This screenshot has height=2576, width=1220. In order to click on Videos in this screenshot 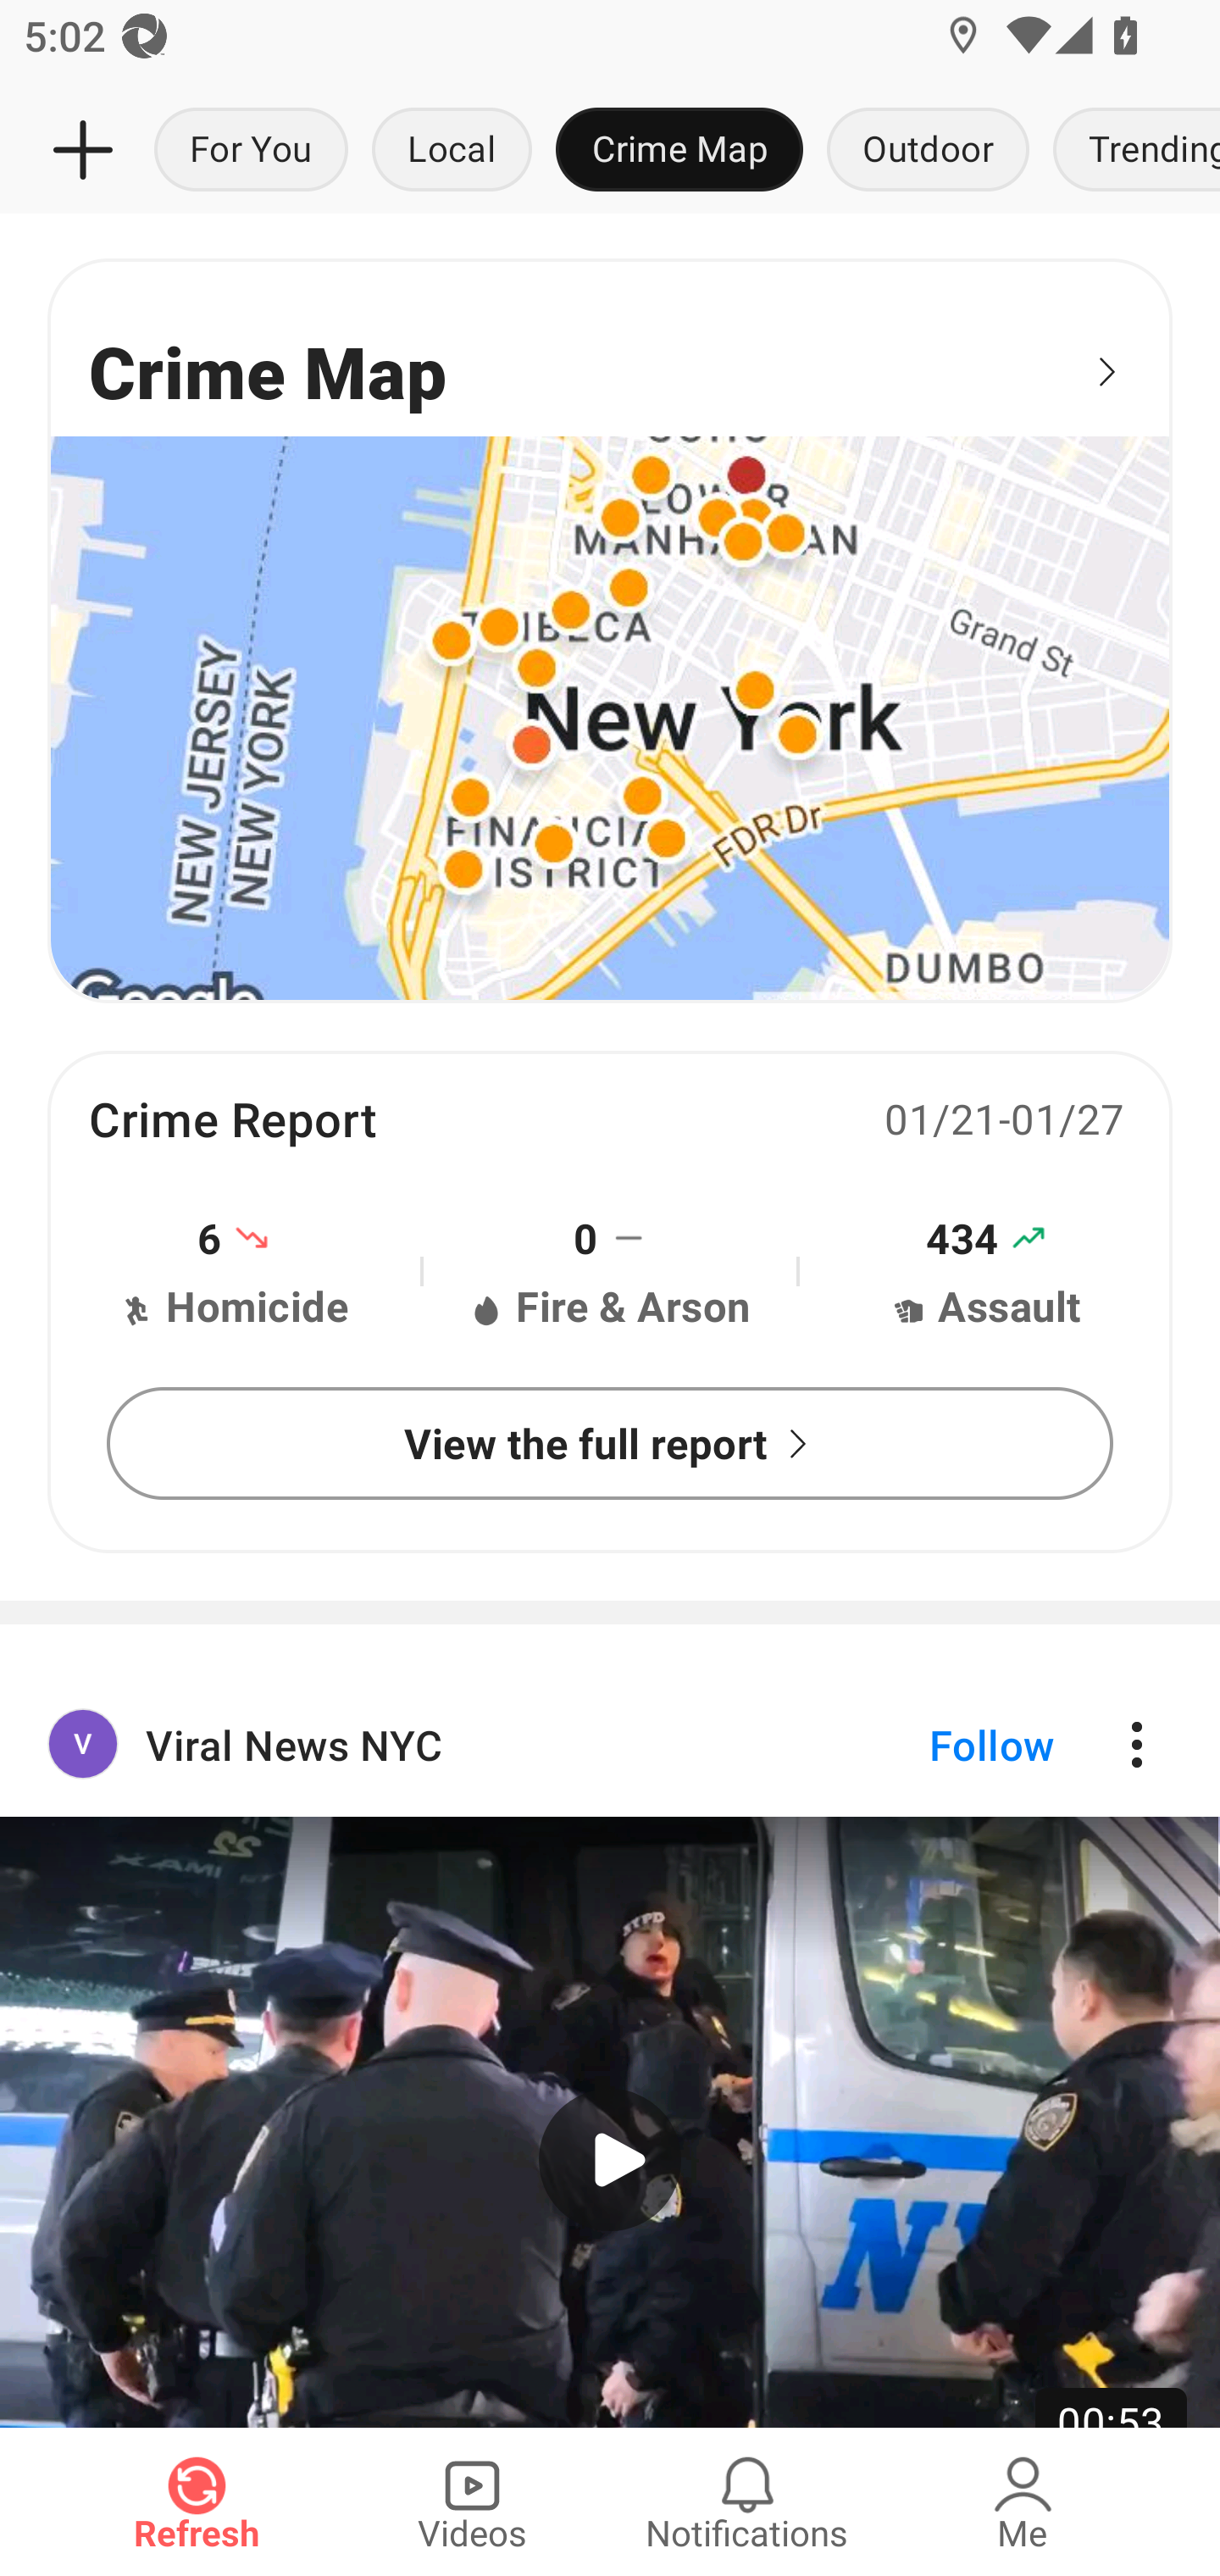, I will do `click(472, 2501)`.